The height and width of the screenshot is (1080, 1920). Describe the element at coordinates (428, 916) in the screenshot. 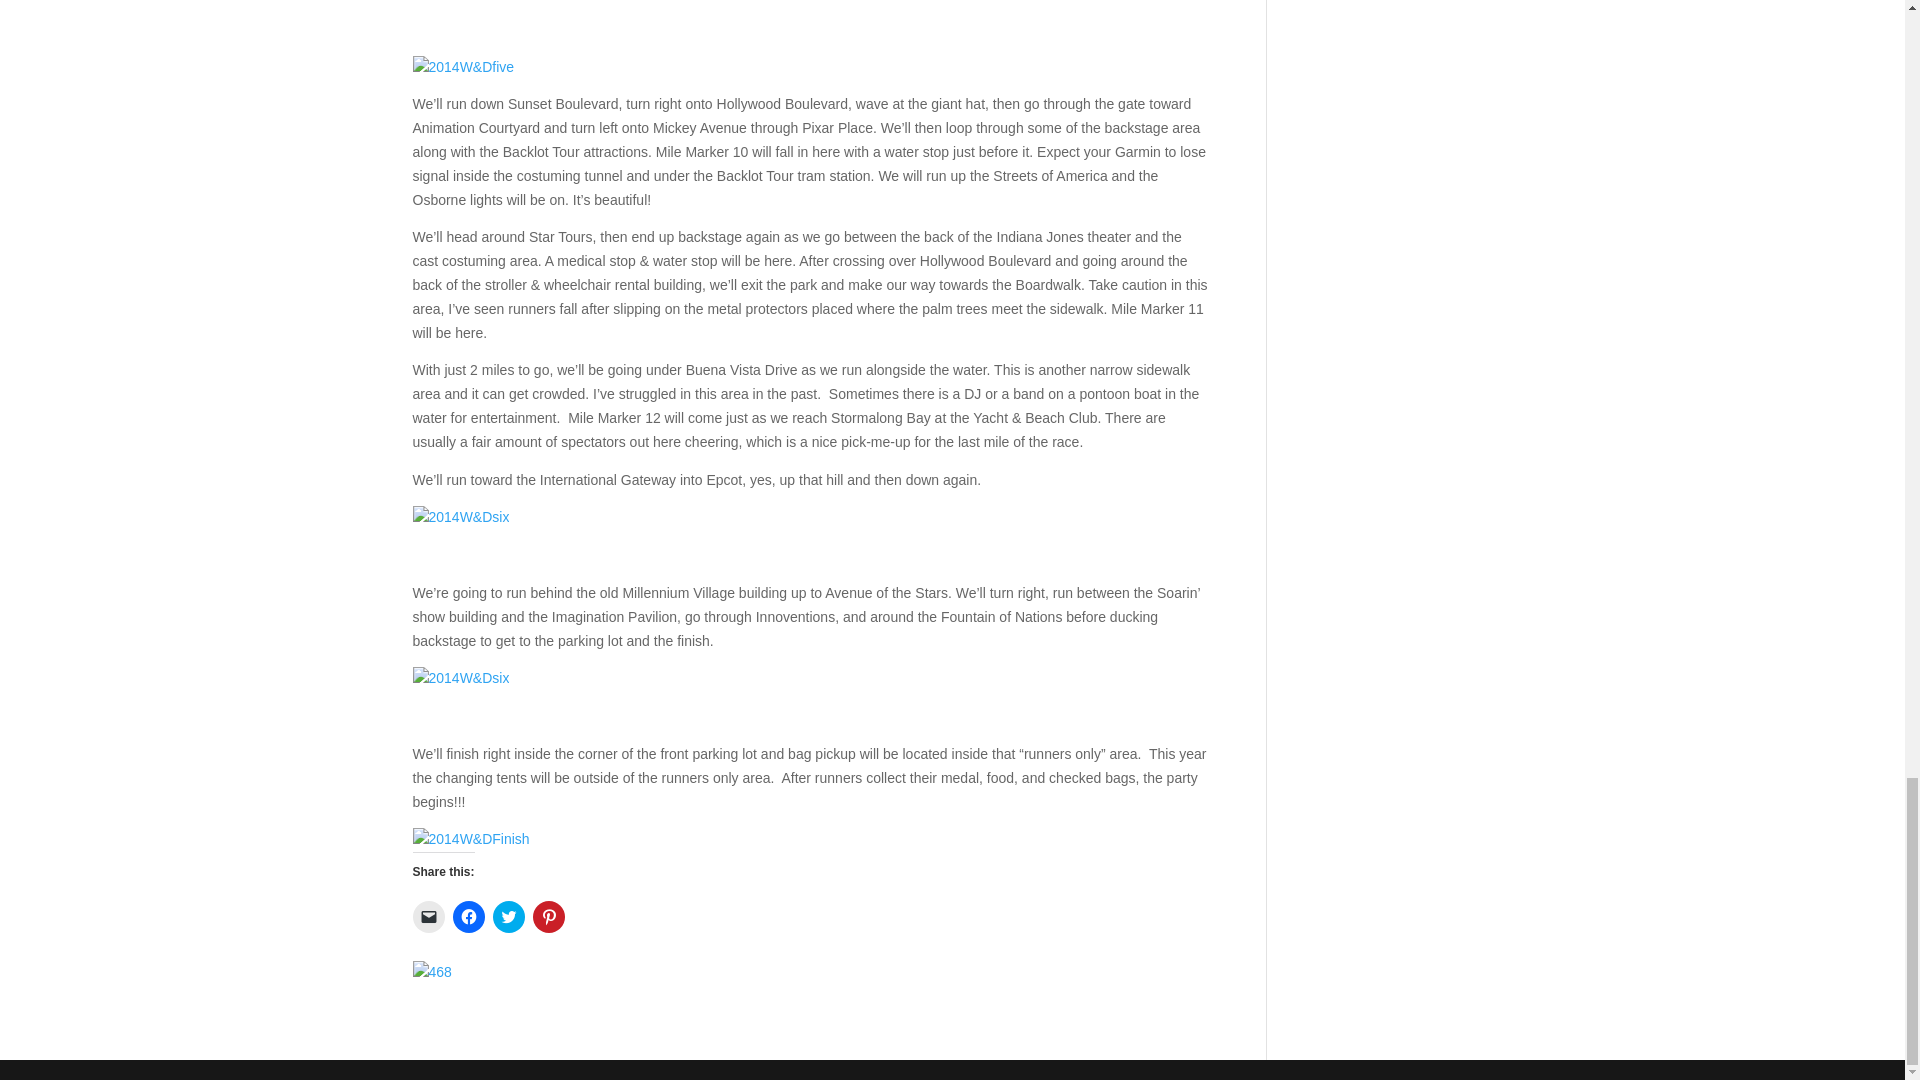

I see `Click to email a link to a friend` at that location.